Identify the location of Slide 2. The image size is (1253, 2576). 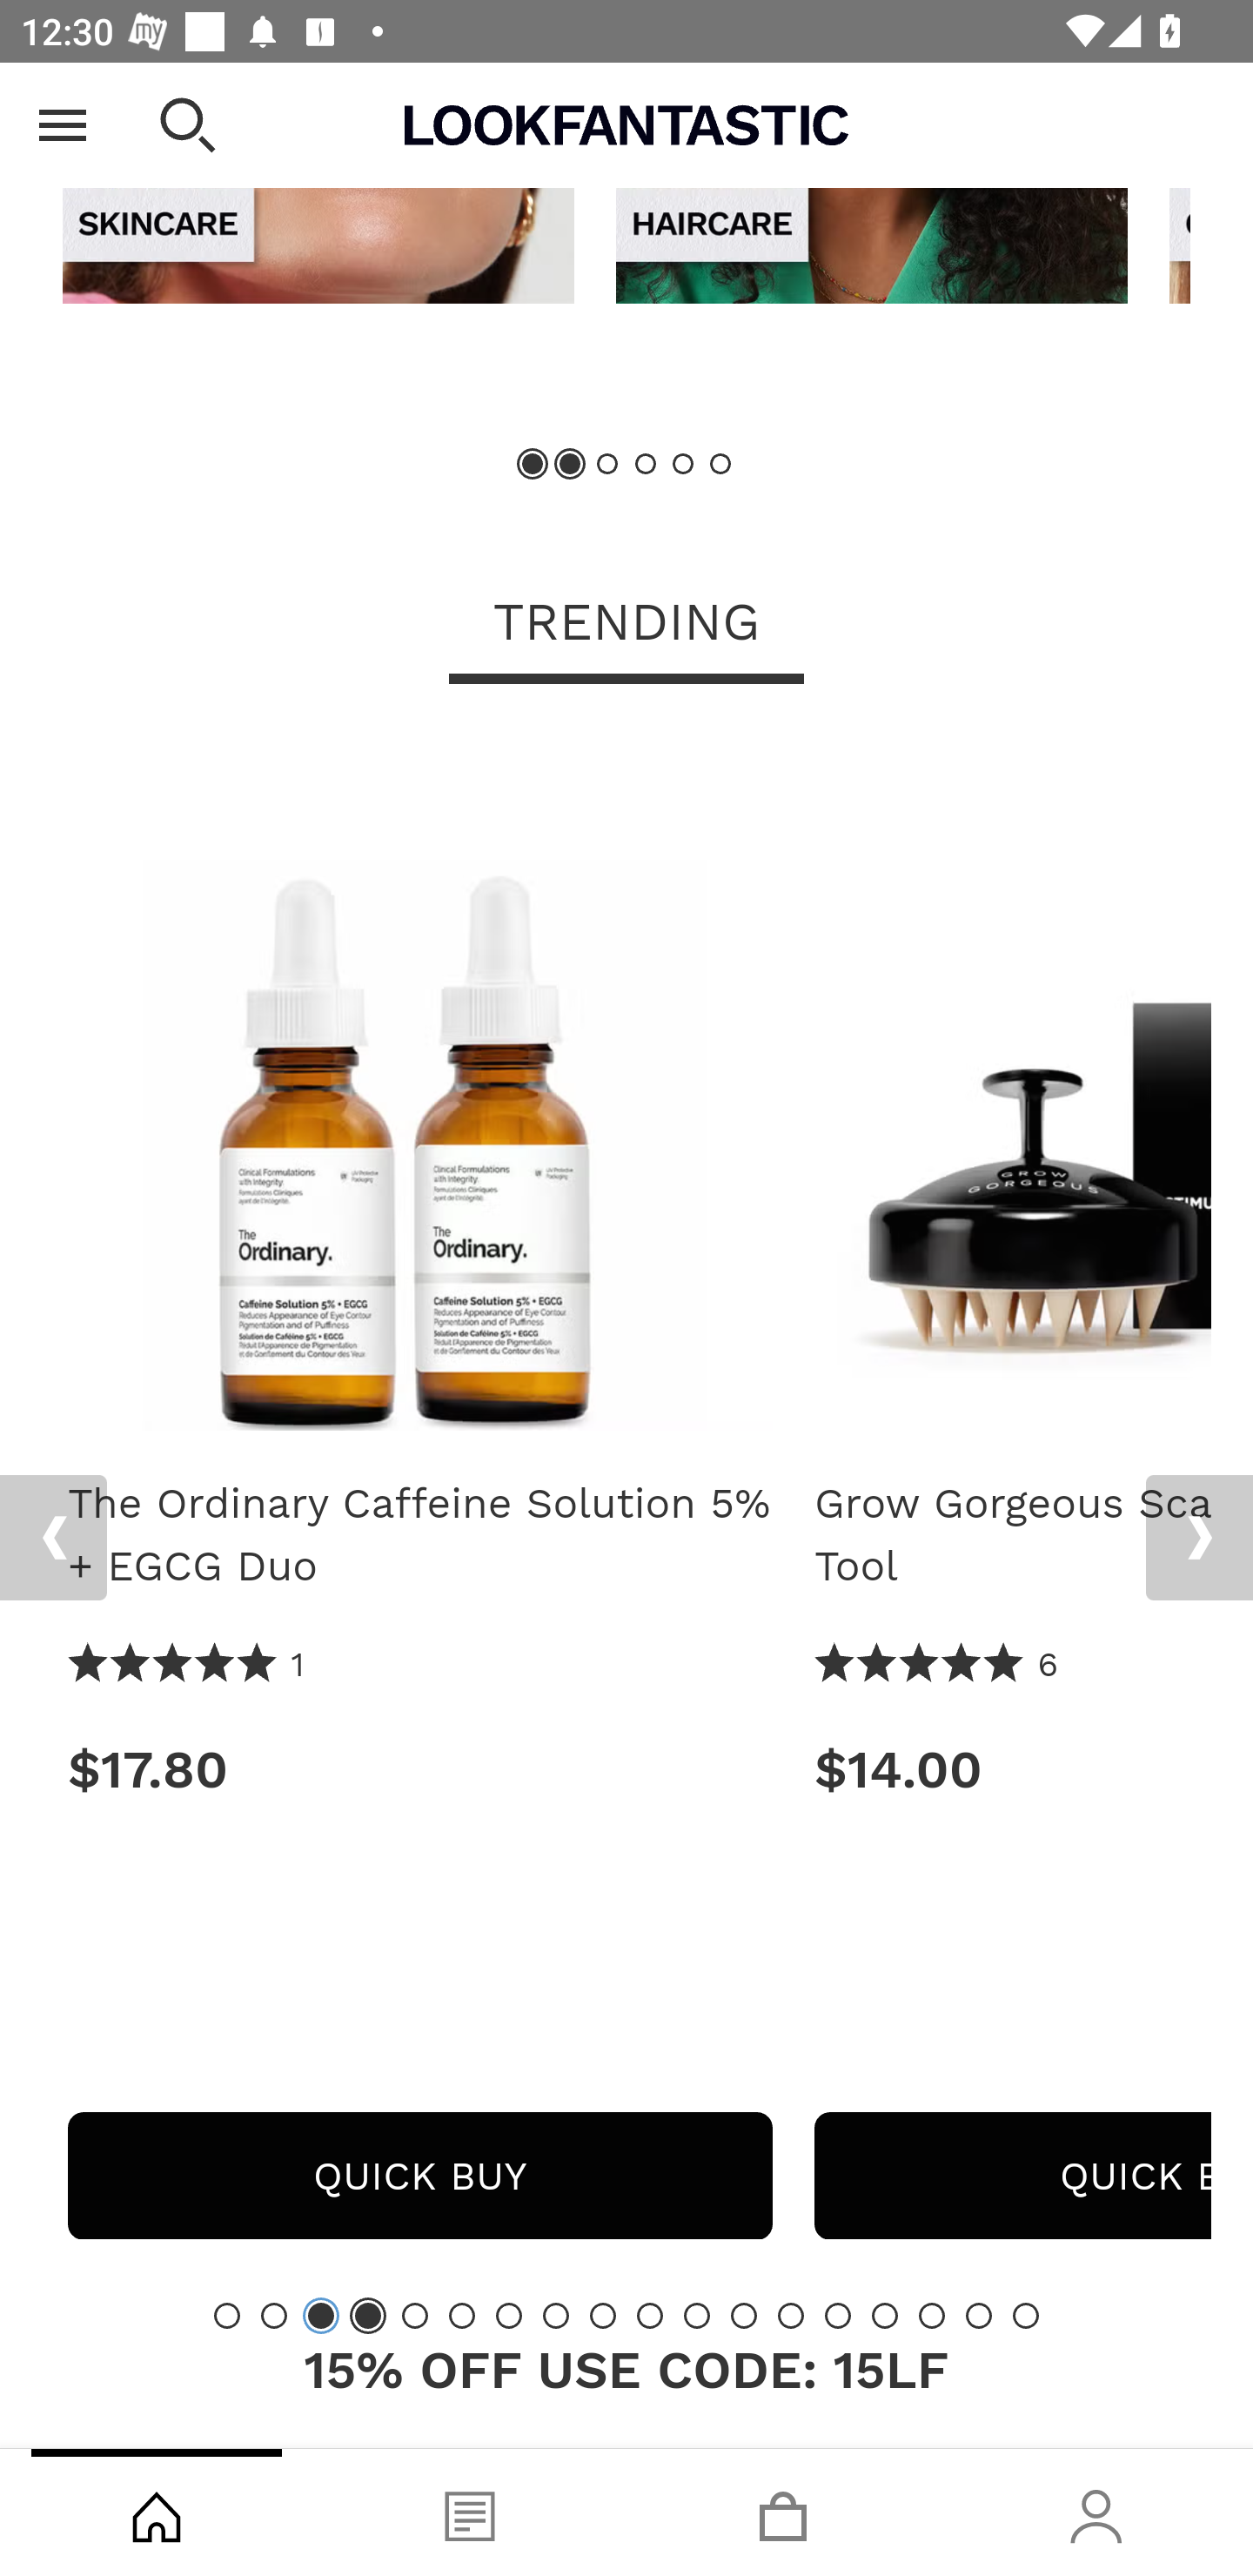
(273, 2317).